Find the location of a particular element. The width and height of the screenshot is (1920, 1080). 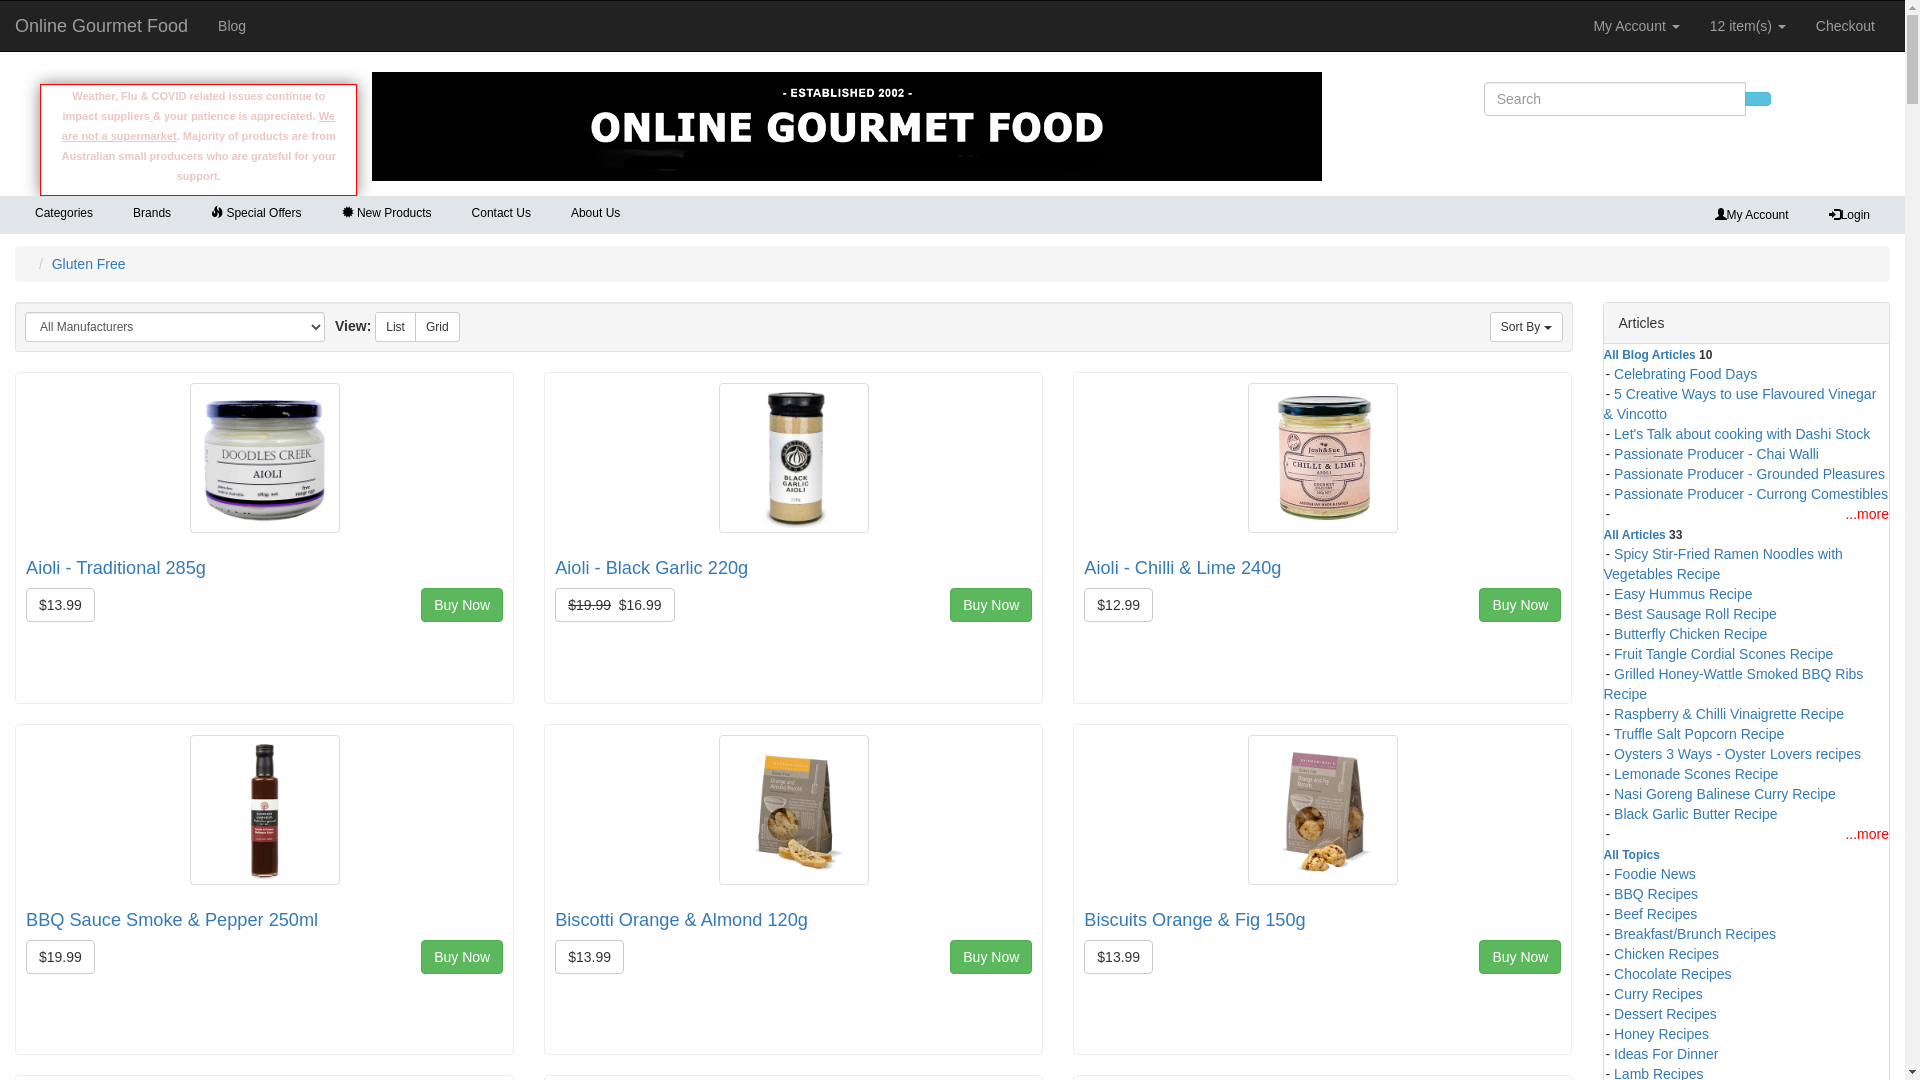

Login is located at coordinates (1850, 215).